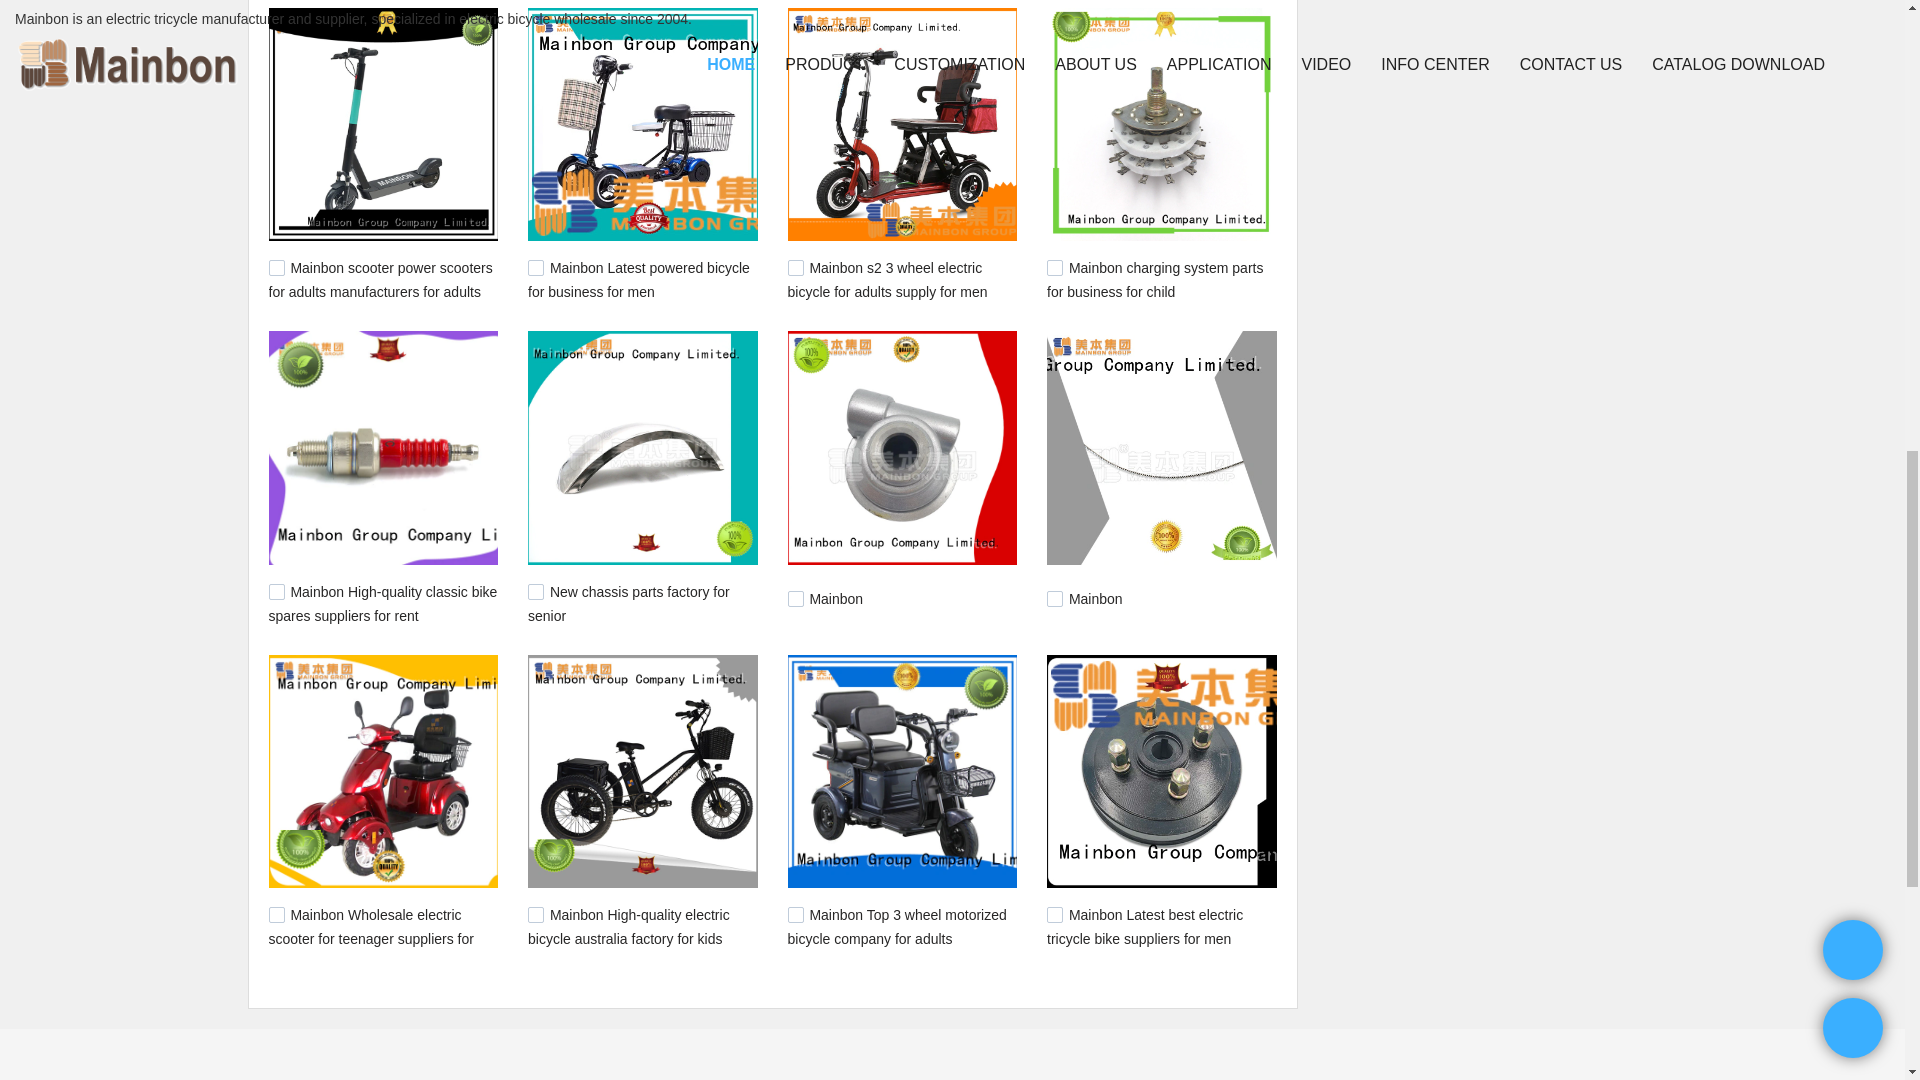 This screenshot has height=1080, width=1920. Describe the element at coordinates (536, 915) in the screenshot. I see `2835` at that location.